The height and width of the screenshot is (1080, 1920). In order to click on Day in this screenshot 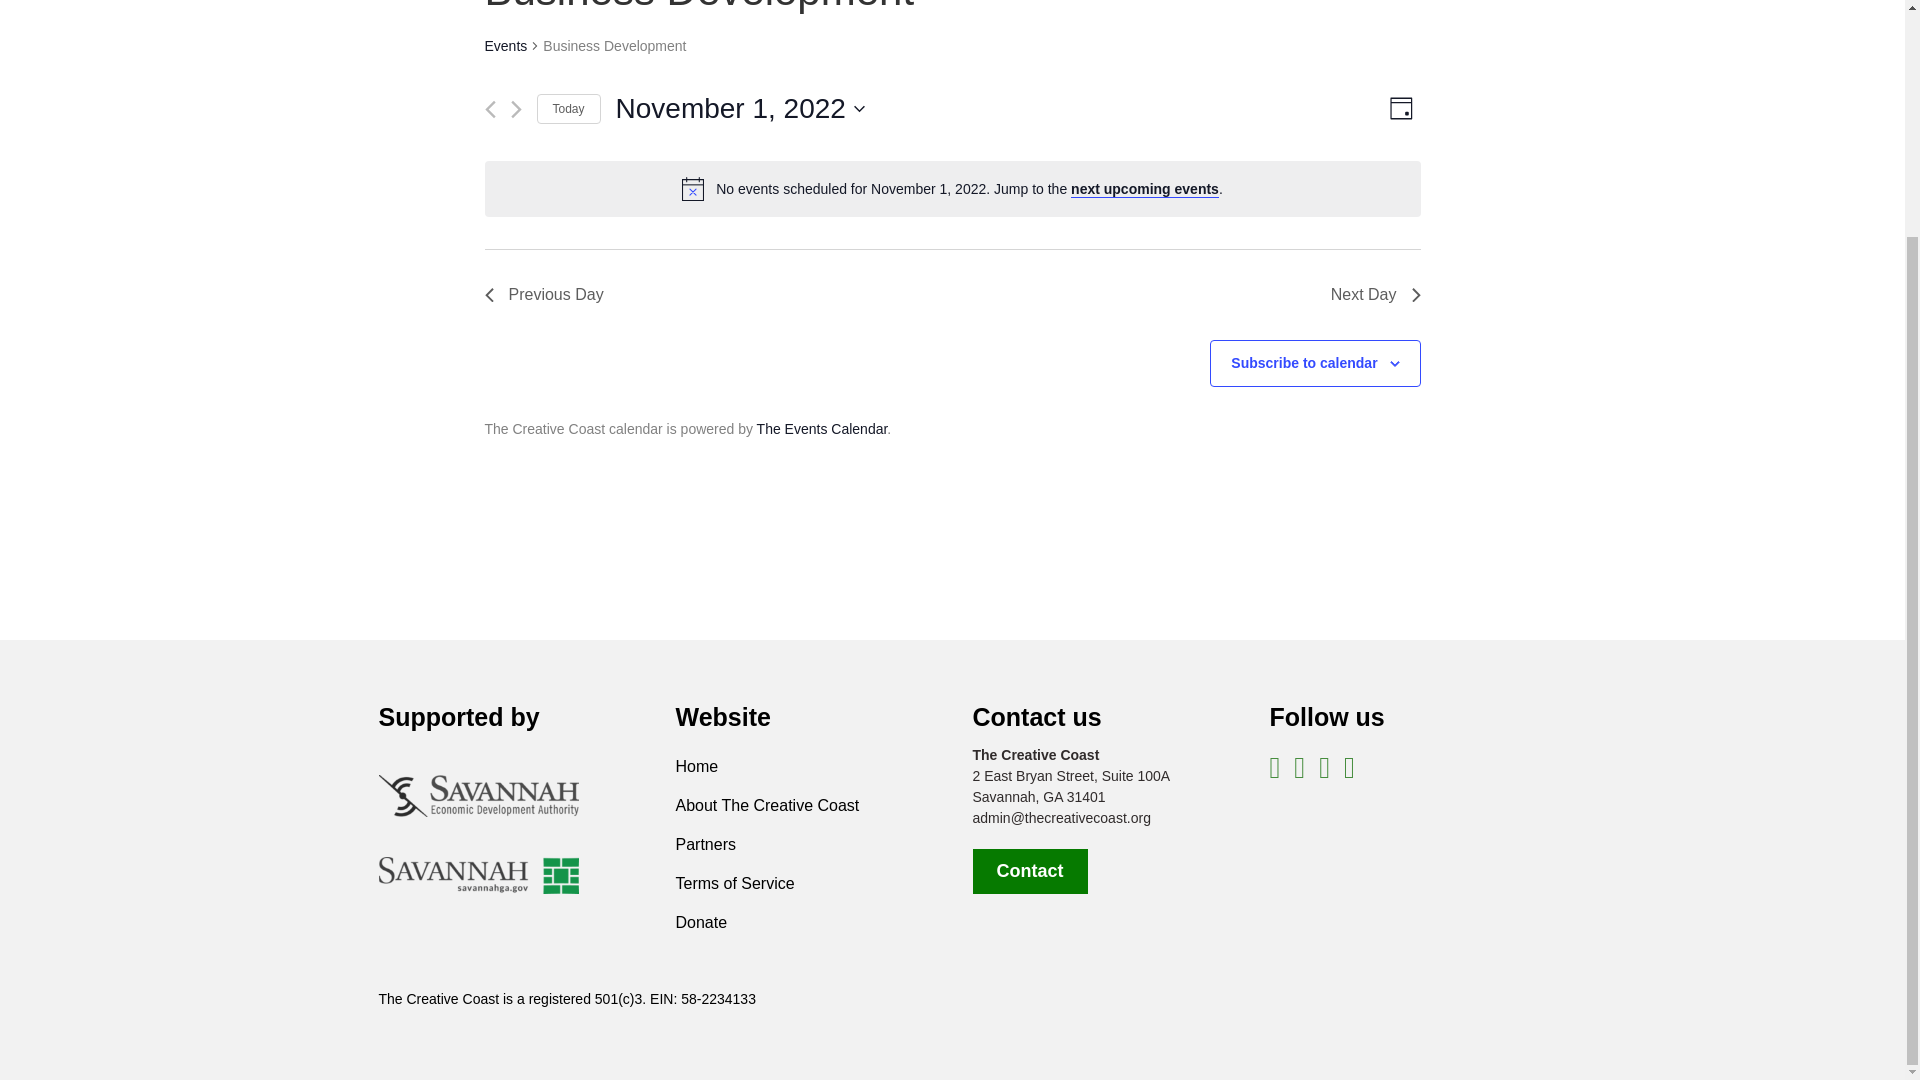, I will do `click(1401, 108)`.